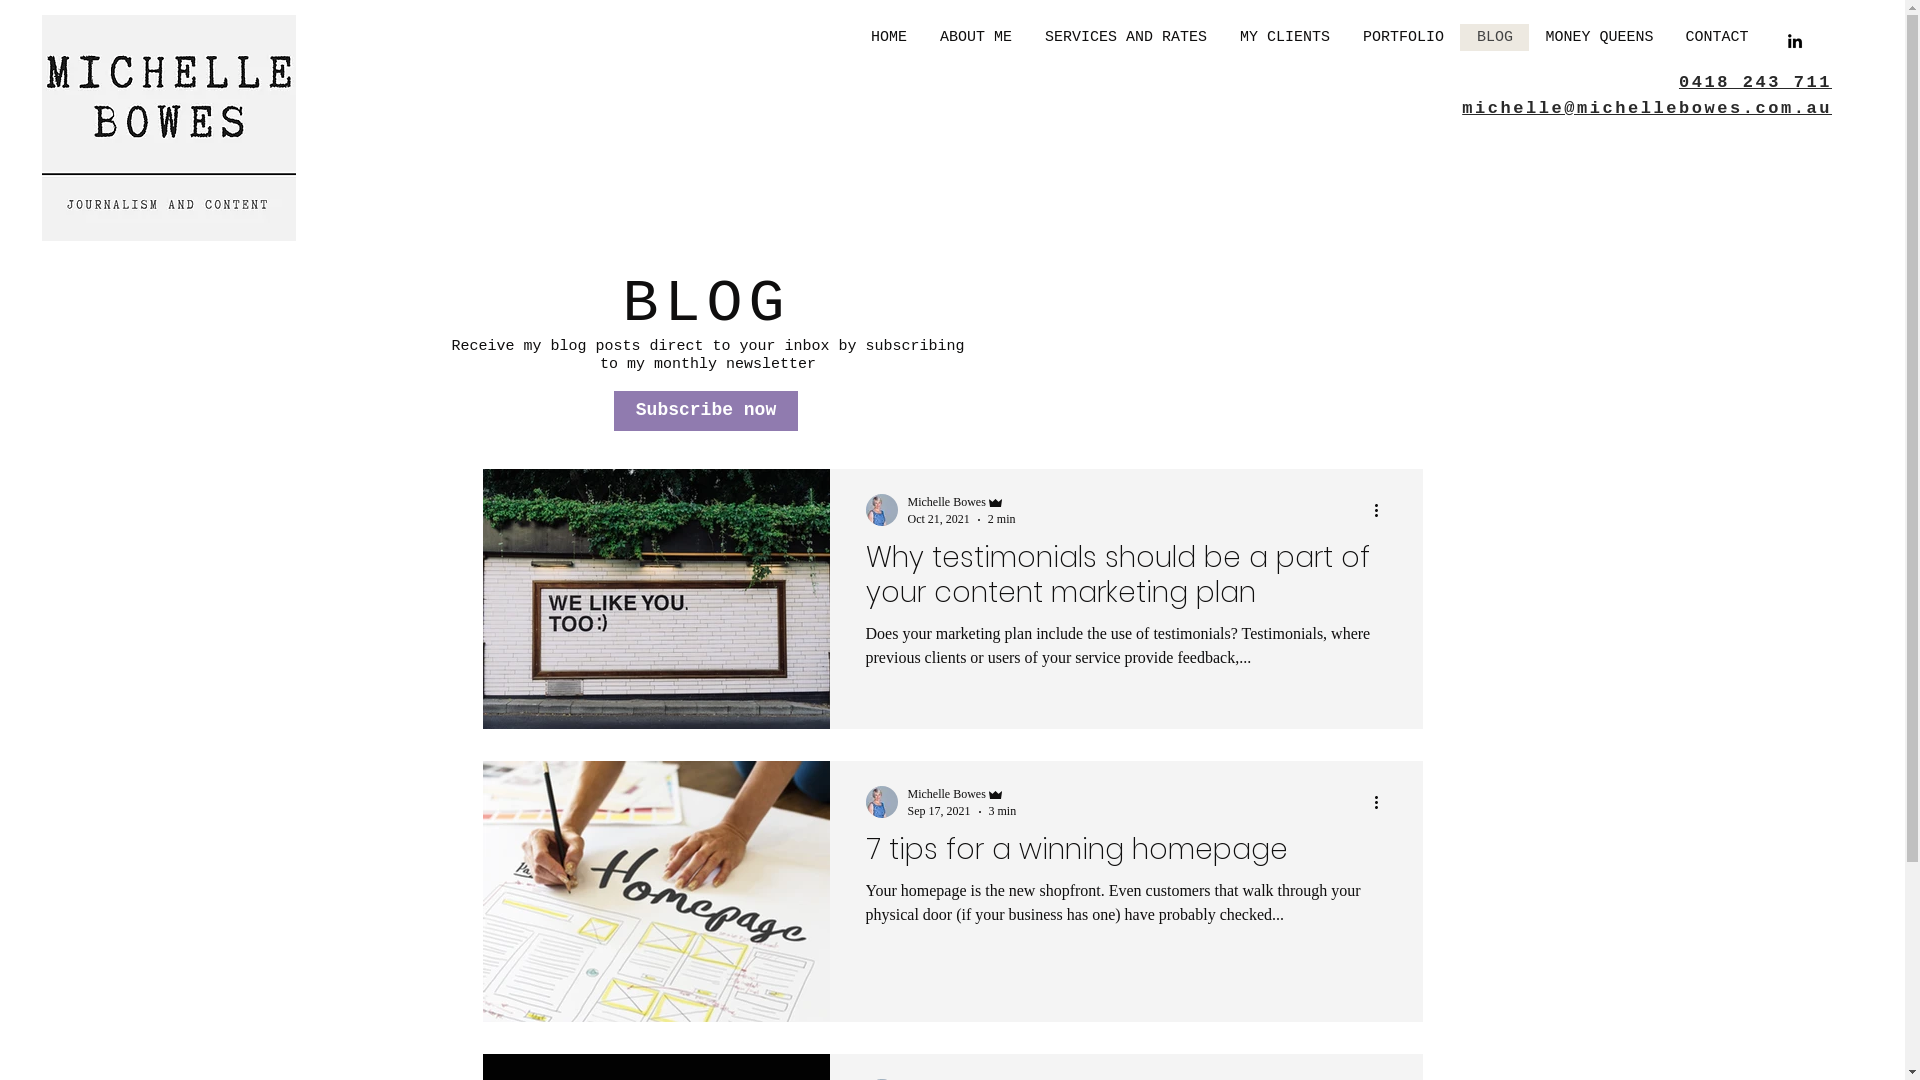 This screenshot has width=1920, height=1080. I want to click on HOME, so click(889, 38).